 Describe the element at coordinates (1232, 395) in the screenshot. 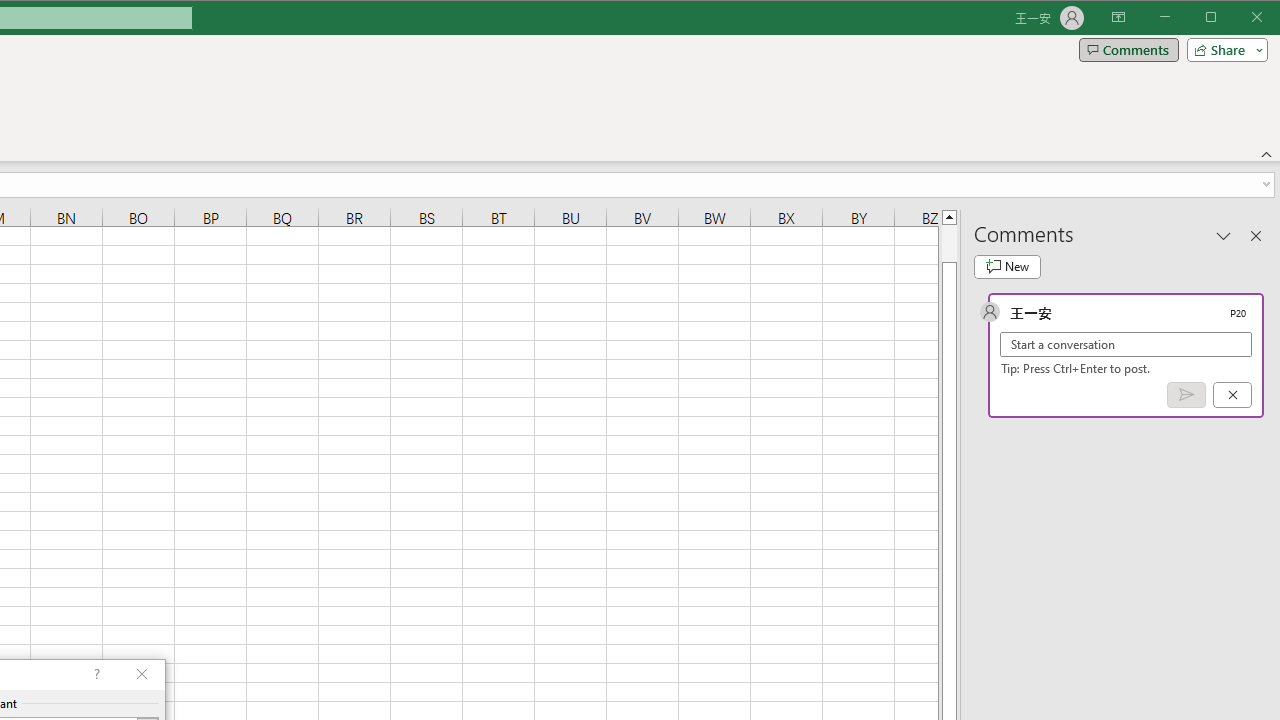

I see `Cancel` at that location.